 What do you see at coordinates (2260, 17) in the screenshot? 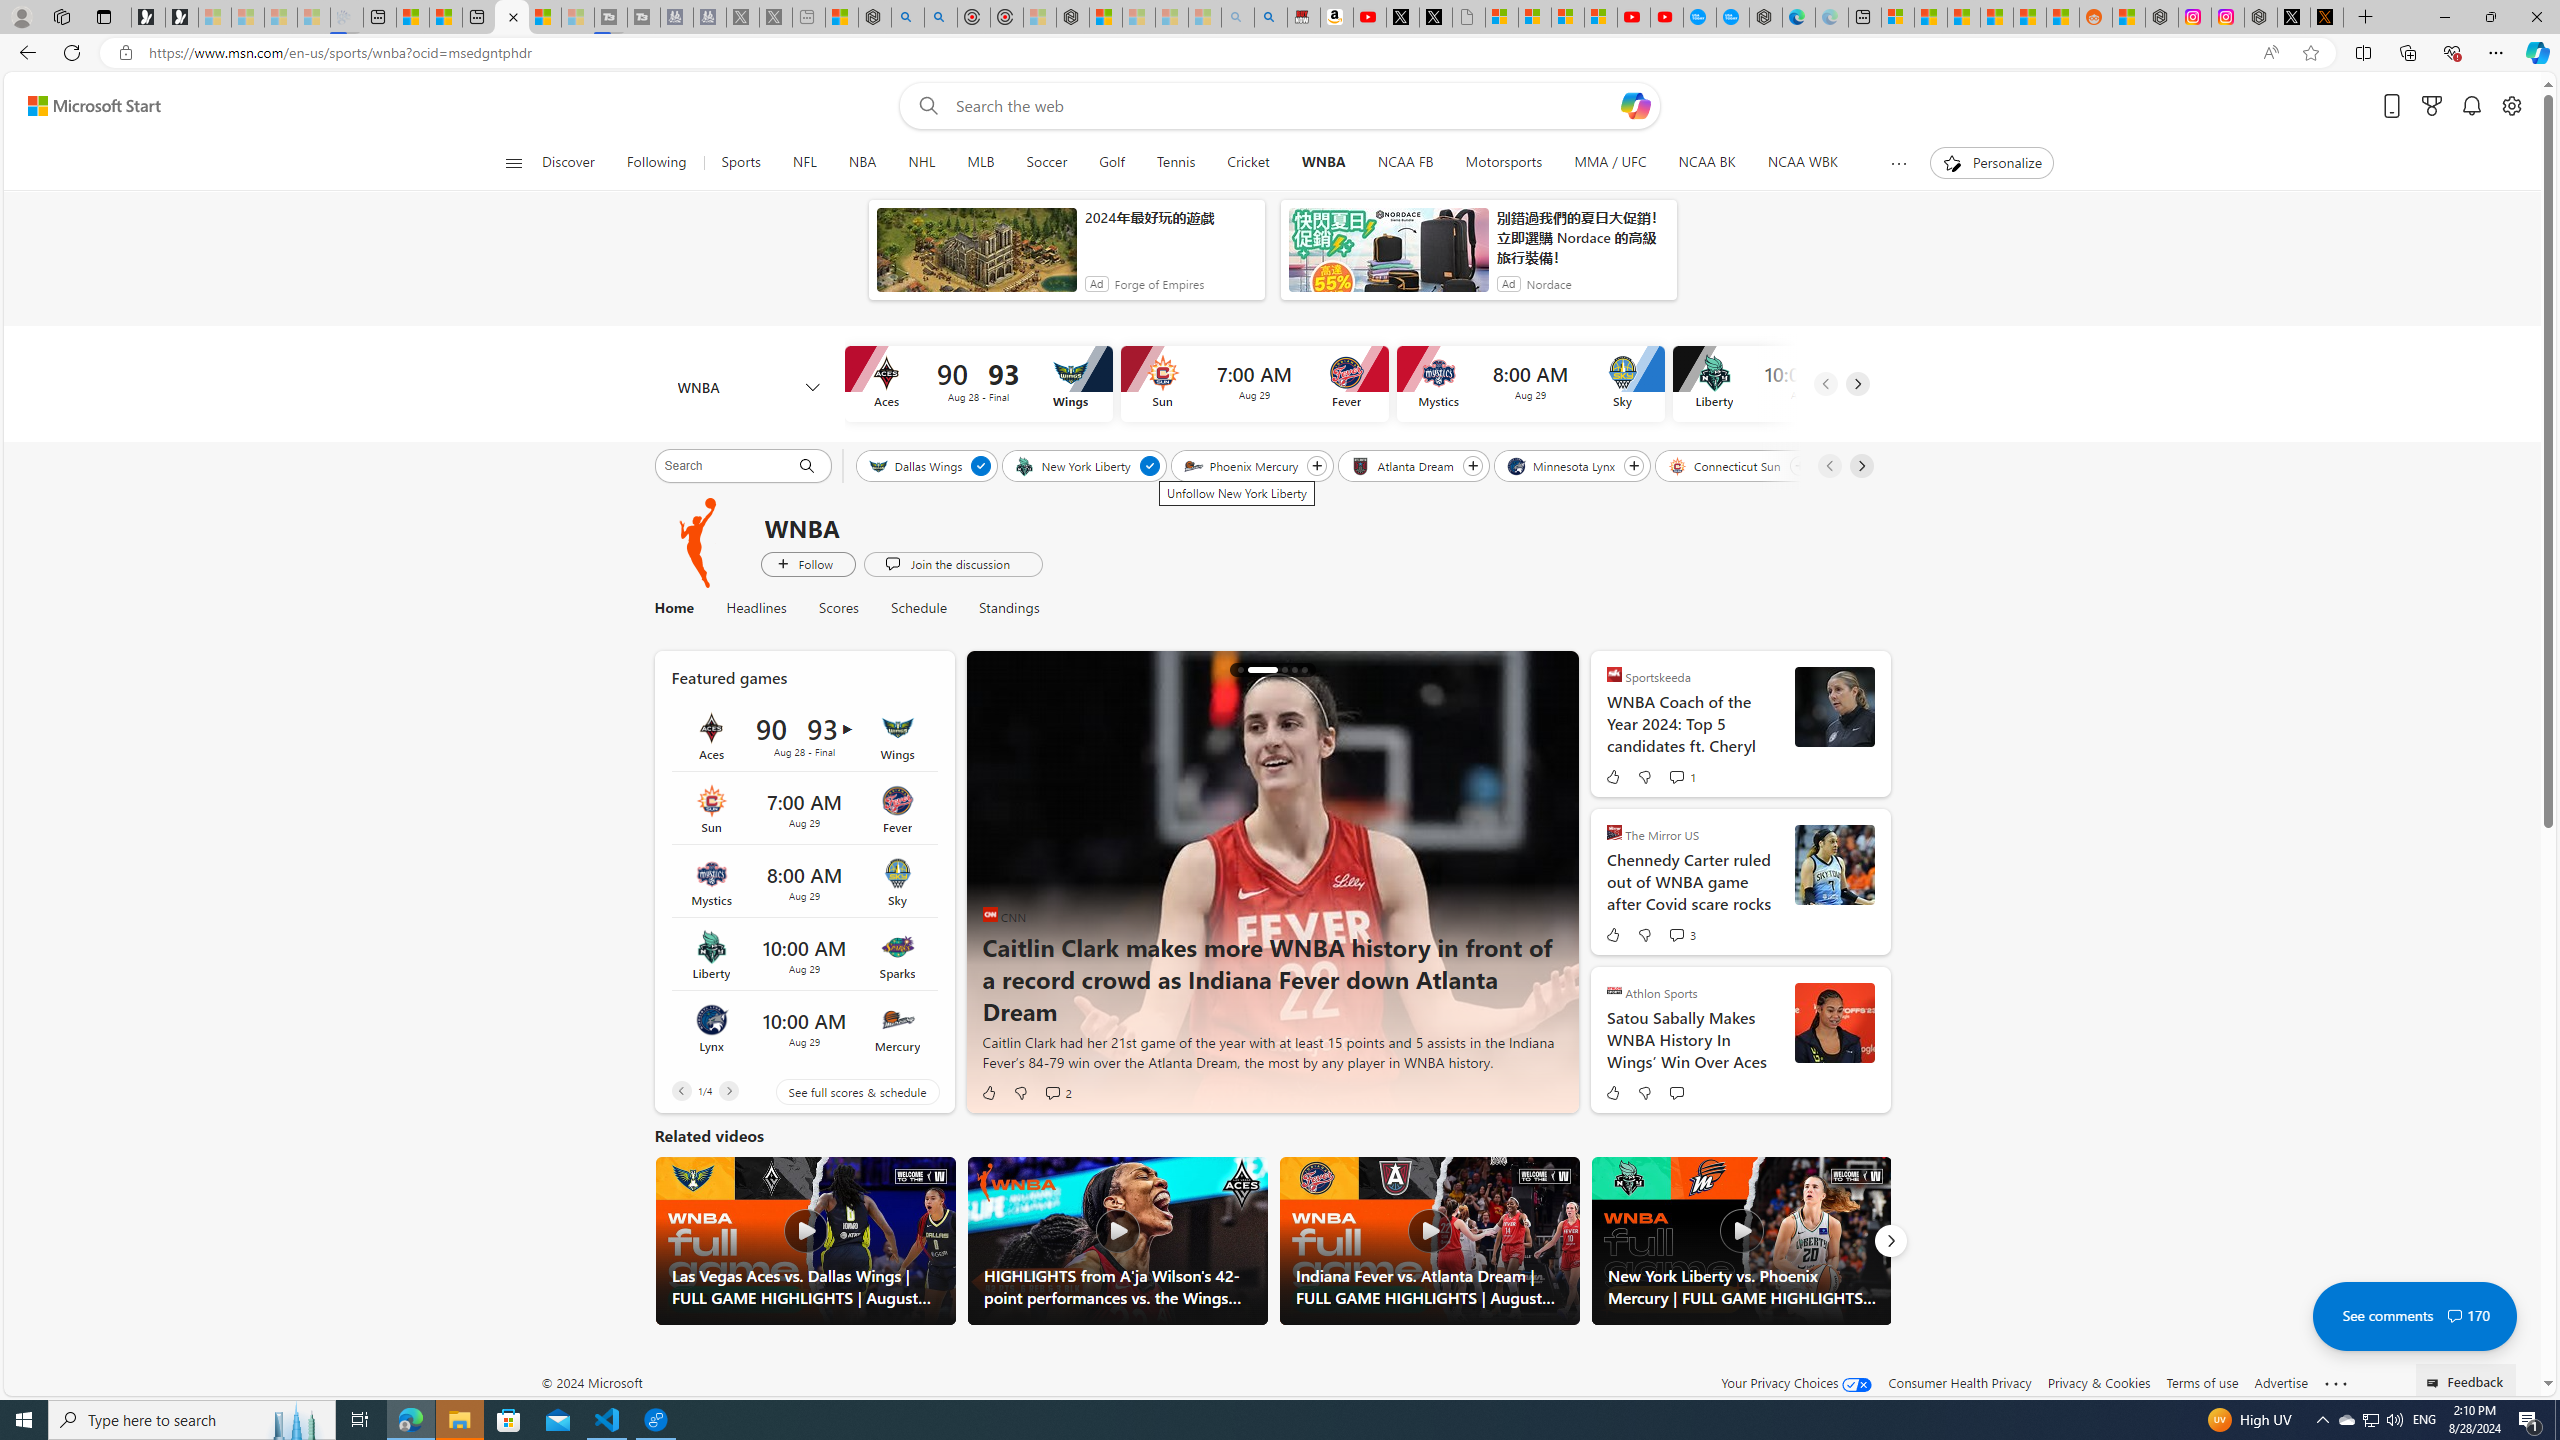
I see `Nordace - Summer Adventures 2024` at bounding box center [2260, 17].